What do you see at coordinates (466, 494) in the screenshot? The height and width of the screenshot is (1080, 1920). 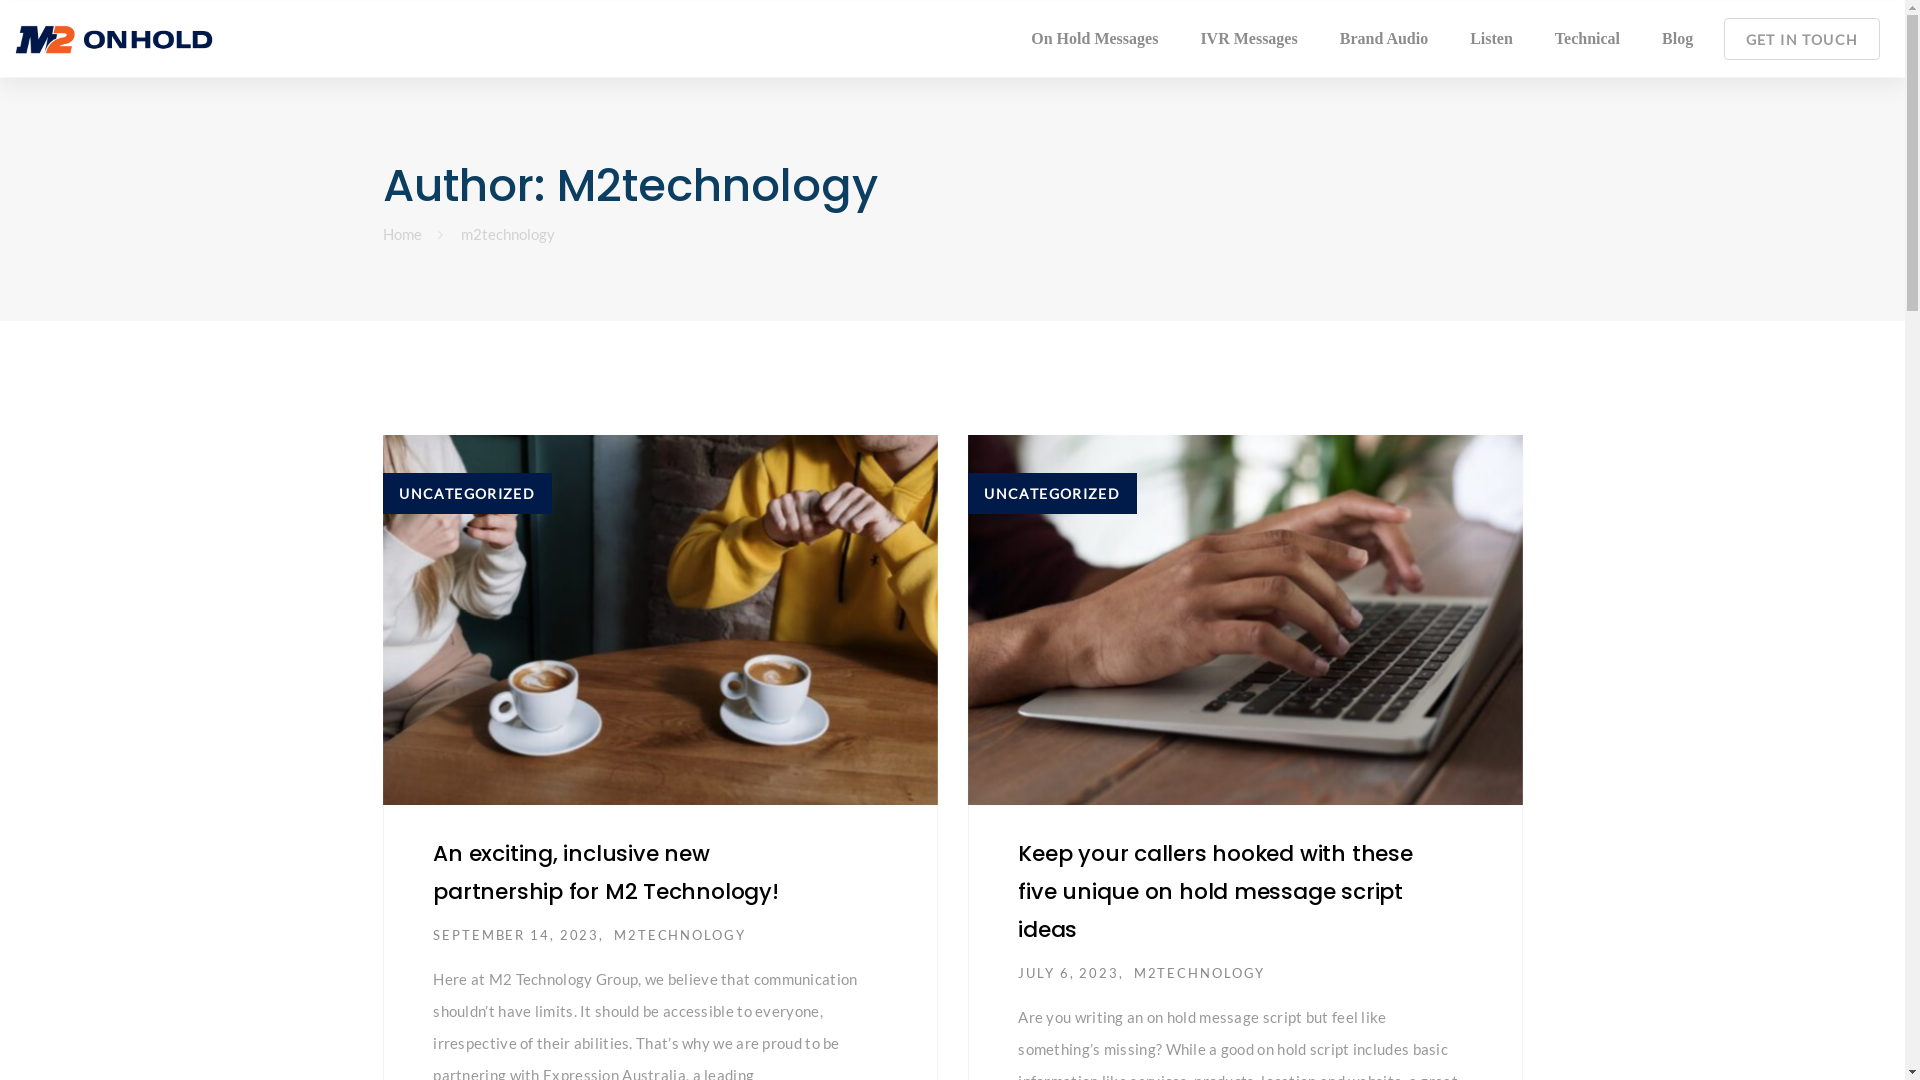 I see `UNCATEGORIZED` at bounding box center [466, 494].